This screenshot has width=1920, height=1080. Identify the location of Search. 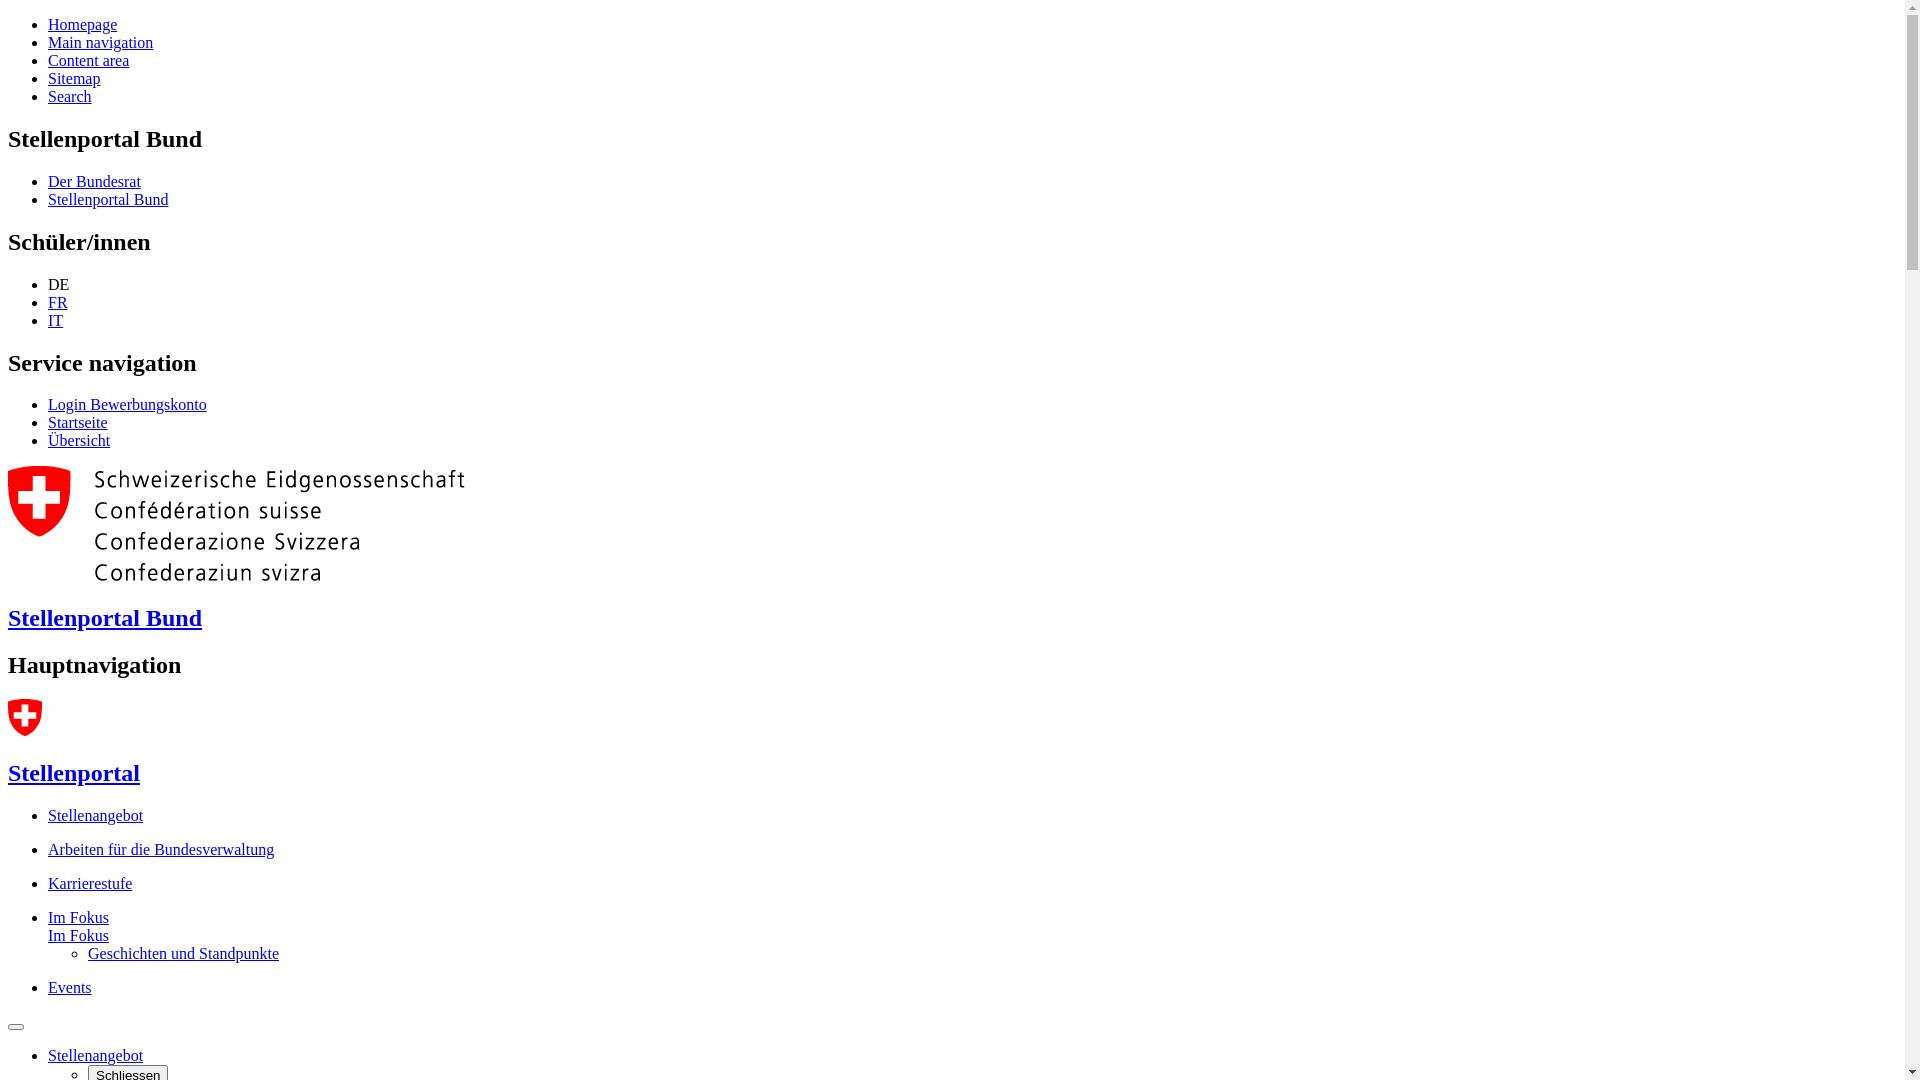
(70, 96).